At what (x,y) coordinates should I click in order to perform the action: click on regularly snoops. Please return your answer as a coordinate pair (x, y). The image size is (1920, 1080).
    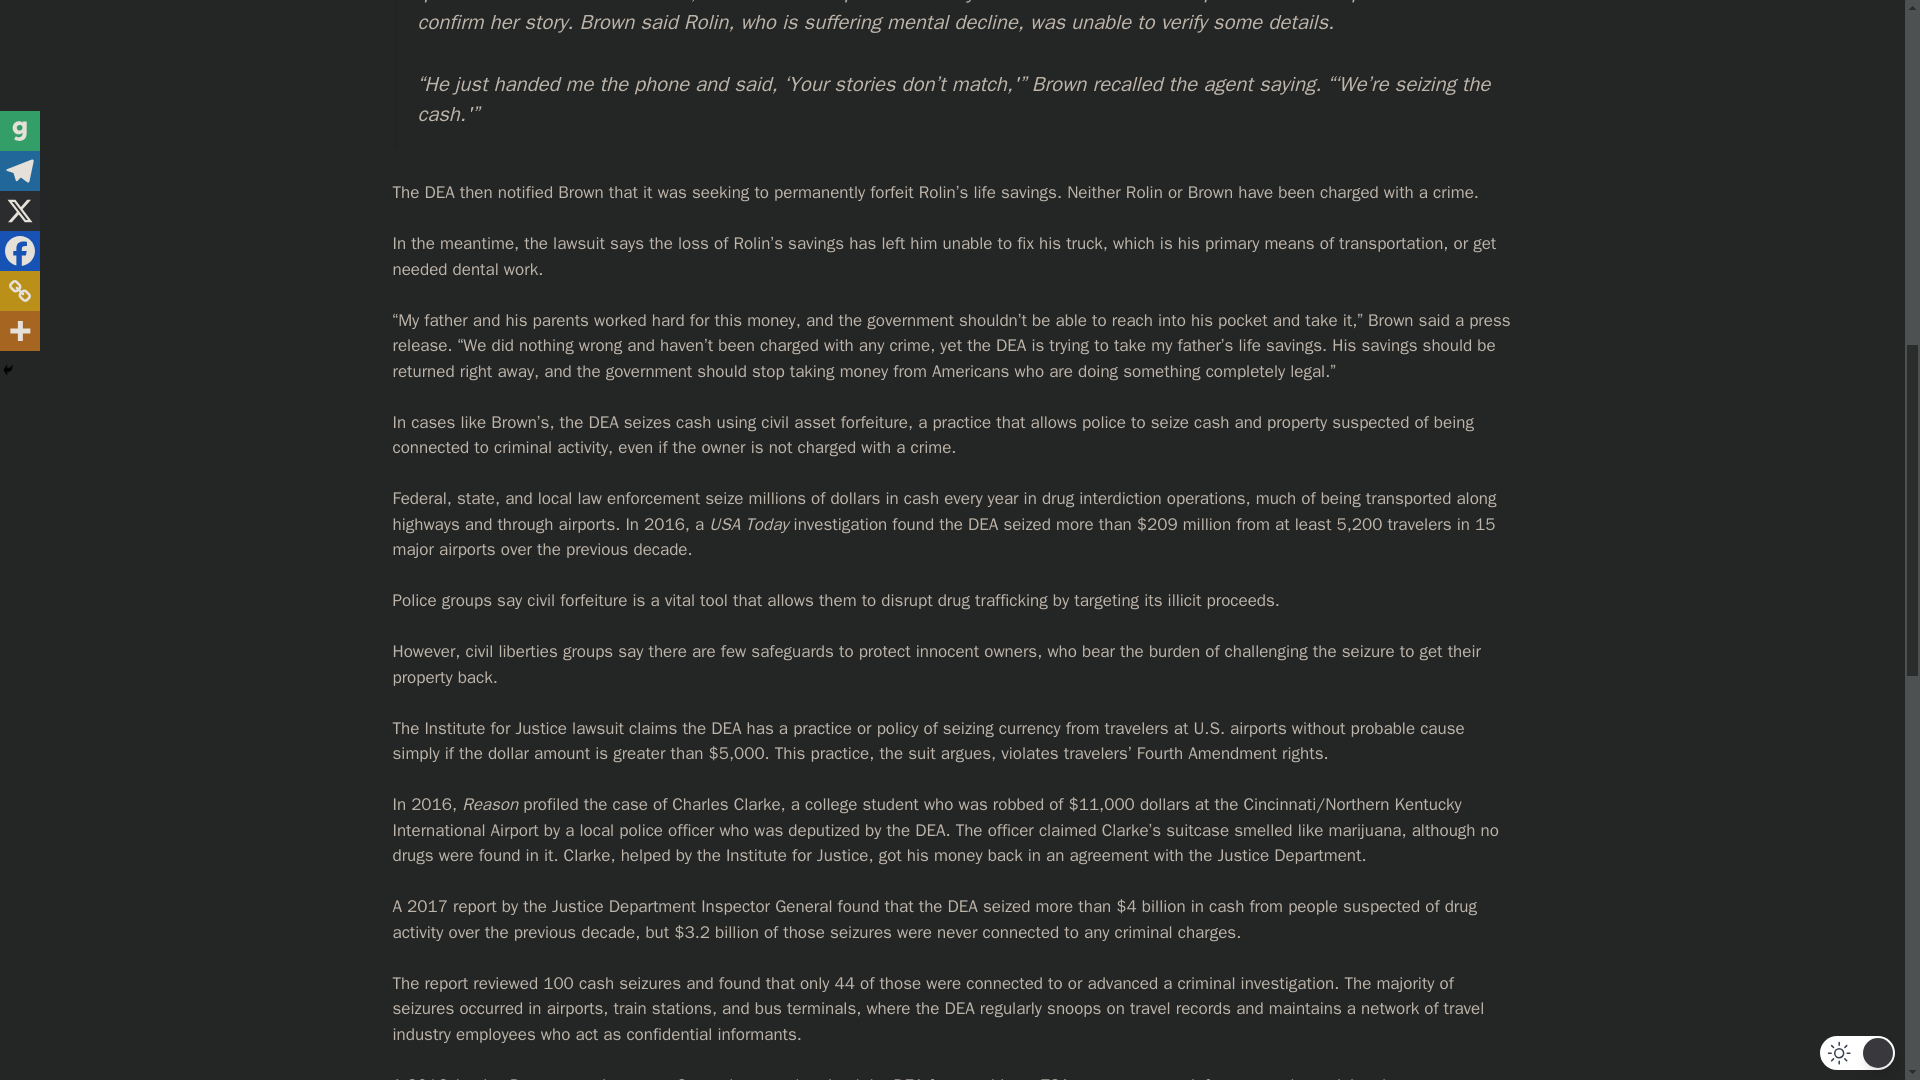
    Looking at the image, I should click on (1040, 1008).